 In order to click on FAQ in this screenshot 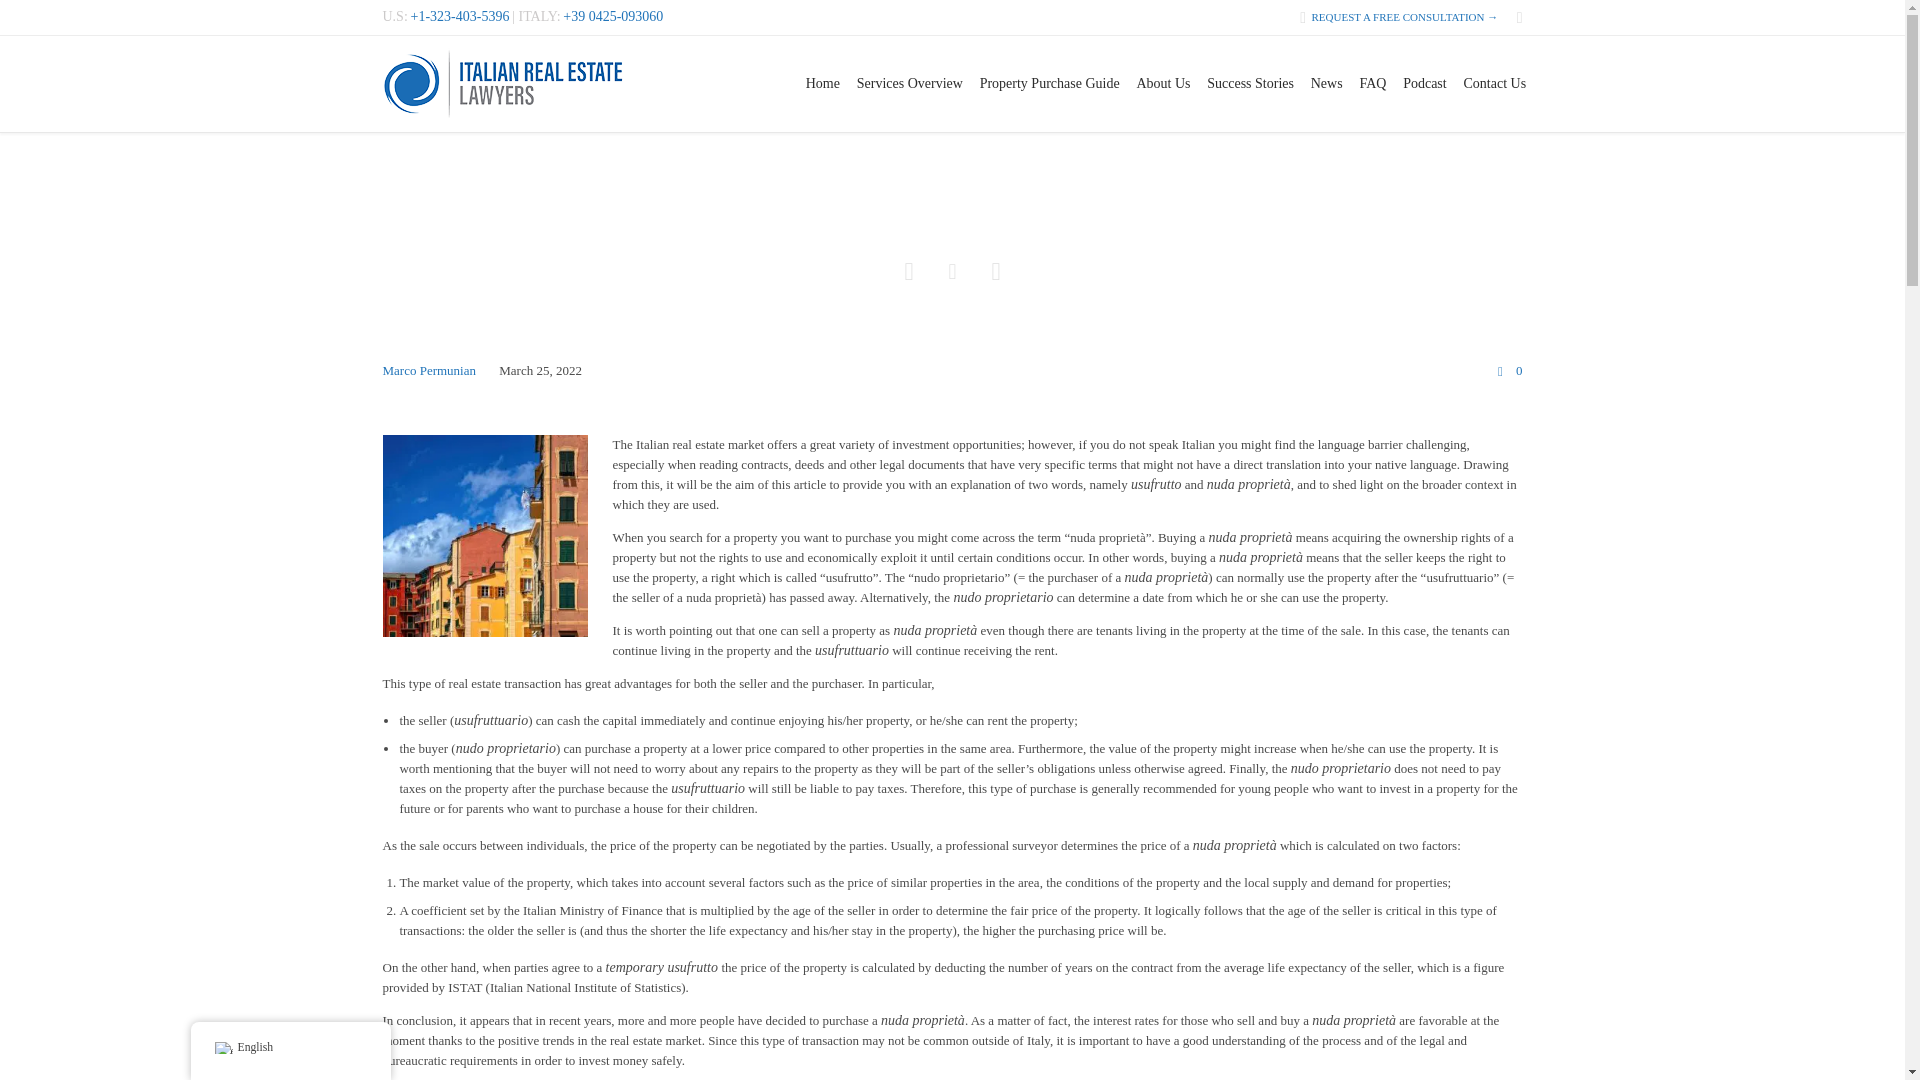, I will do `click(1373, 83)`.